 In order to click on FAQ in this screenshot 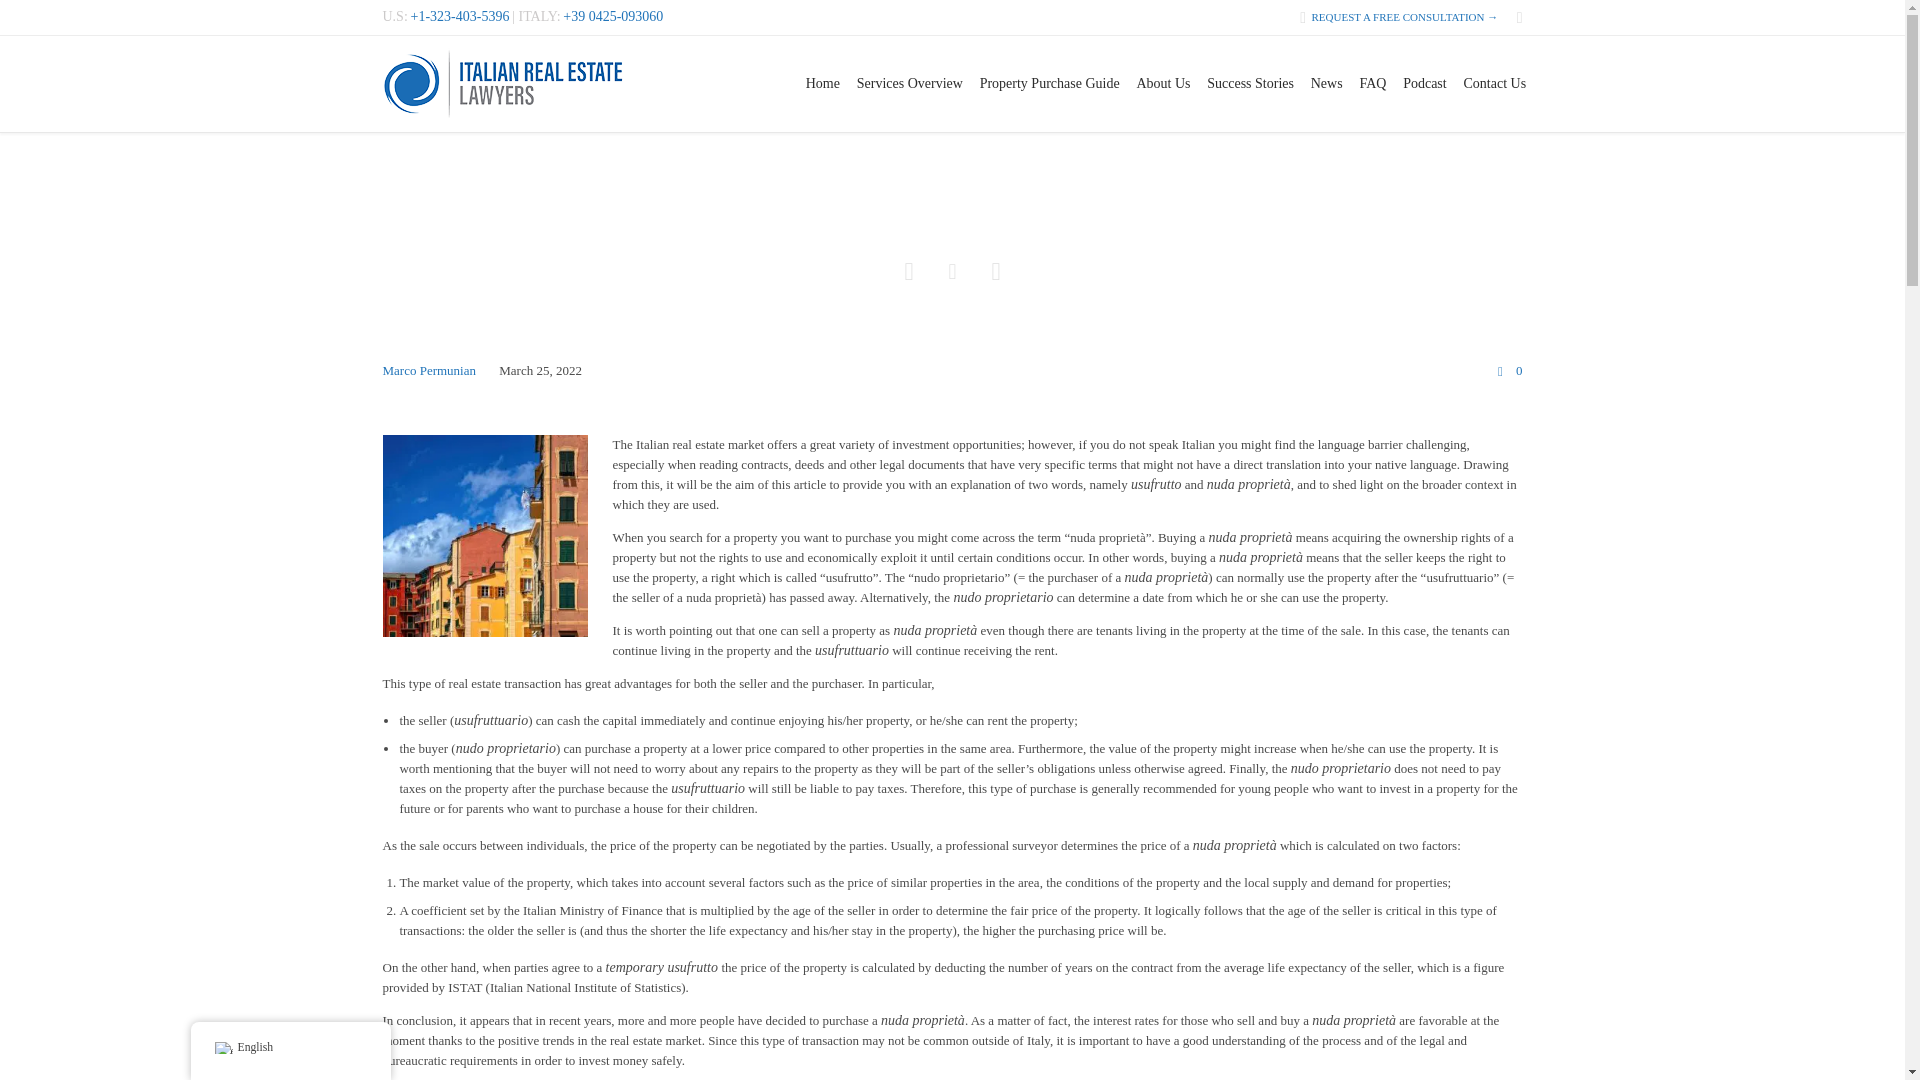, I will do `click(1373, 83)`.